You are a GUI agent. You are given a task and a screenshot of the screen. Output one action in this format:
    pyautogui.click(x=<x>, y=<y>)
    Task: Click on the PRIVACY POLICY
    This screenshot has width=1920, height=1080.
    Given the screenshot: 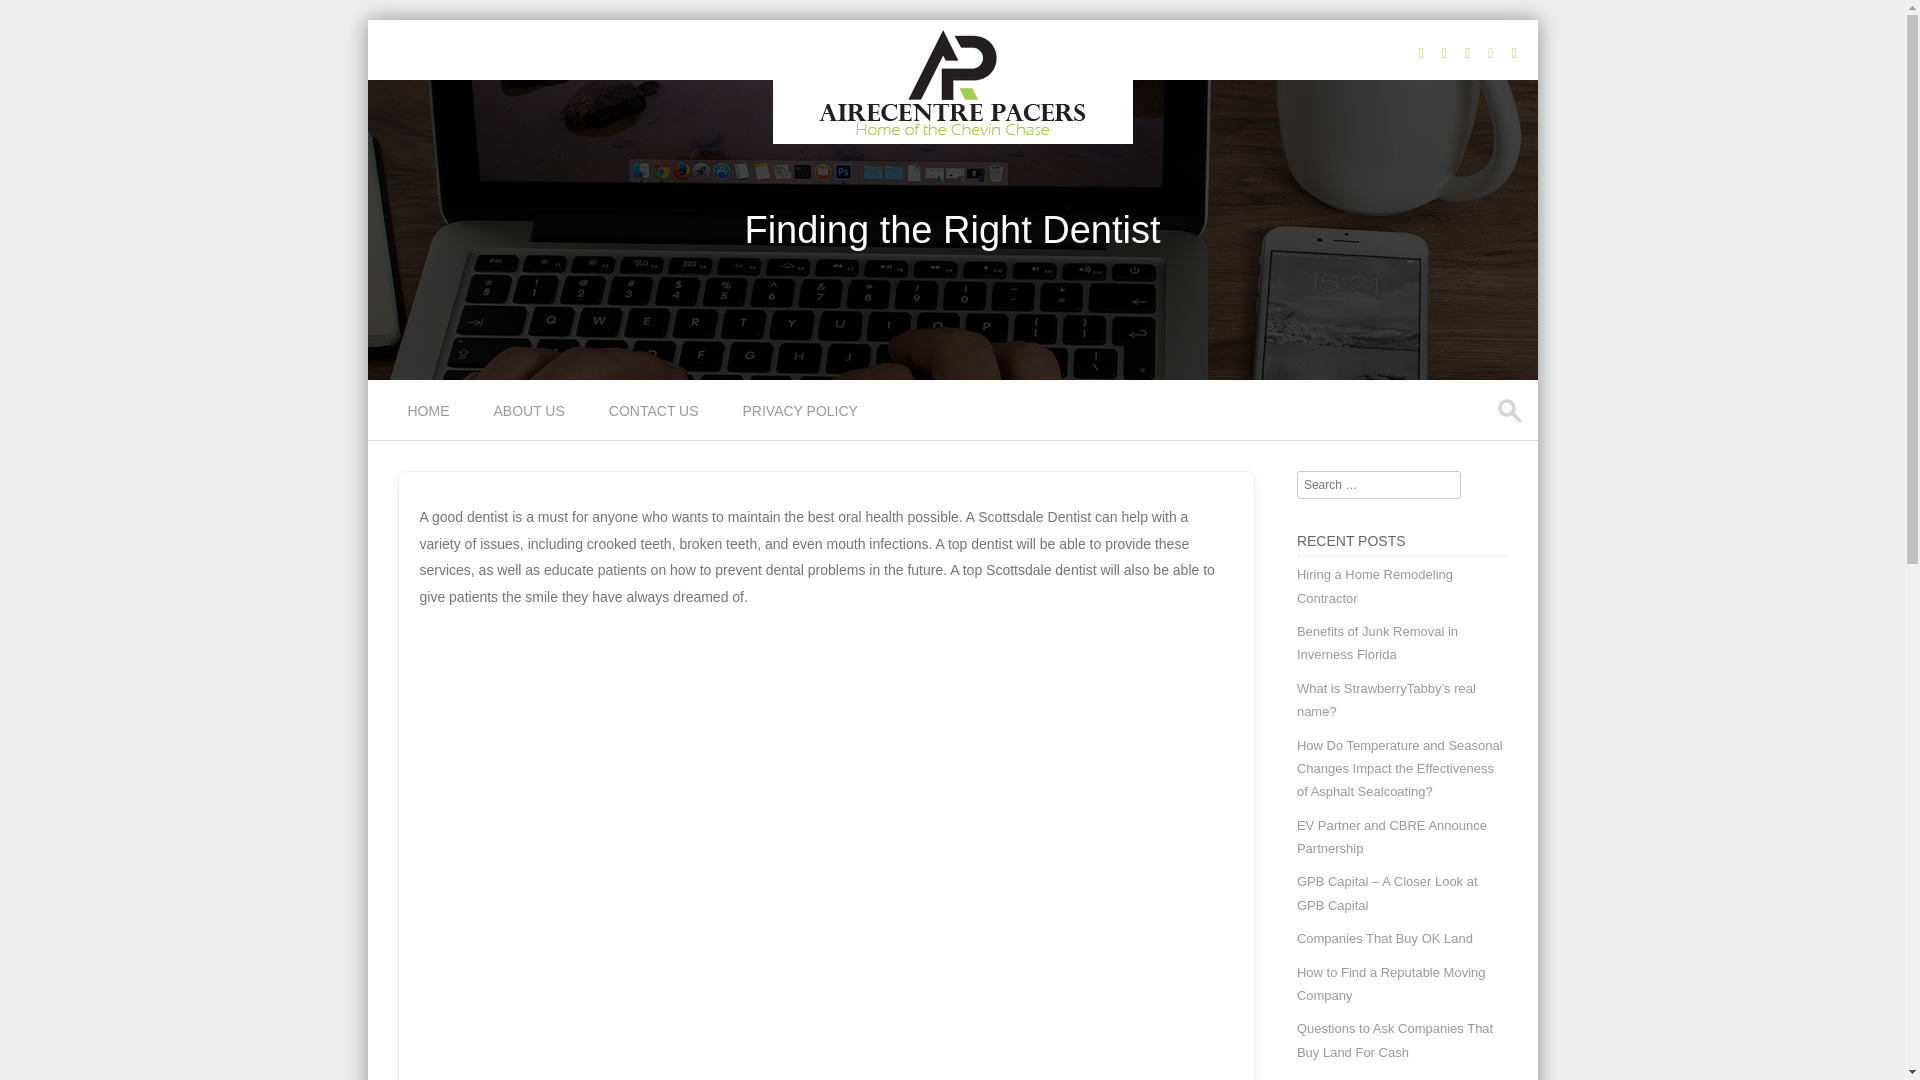 What is the action you would take?
    pyautogui.click(x=802, y=410)
    